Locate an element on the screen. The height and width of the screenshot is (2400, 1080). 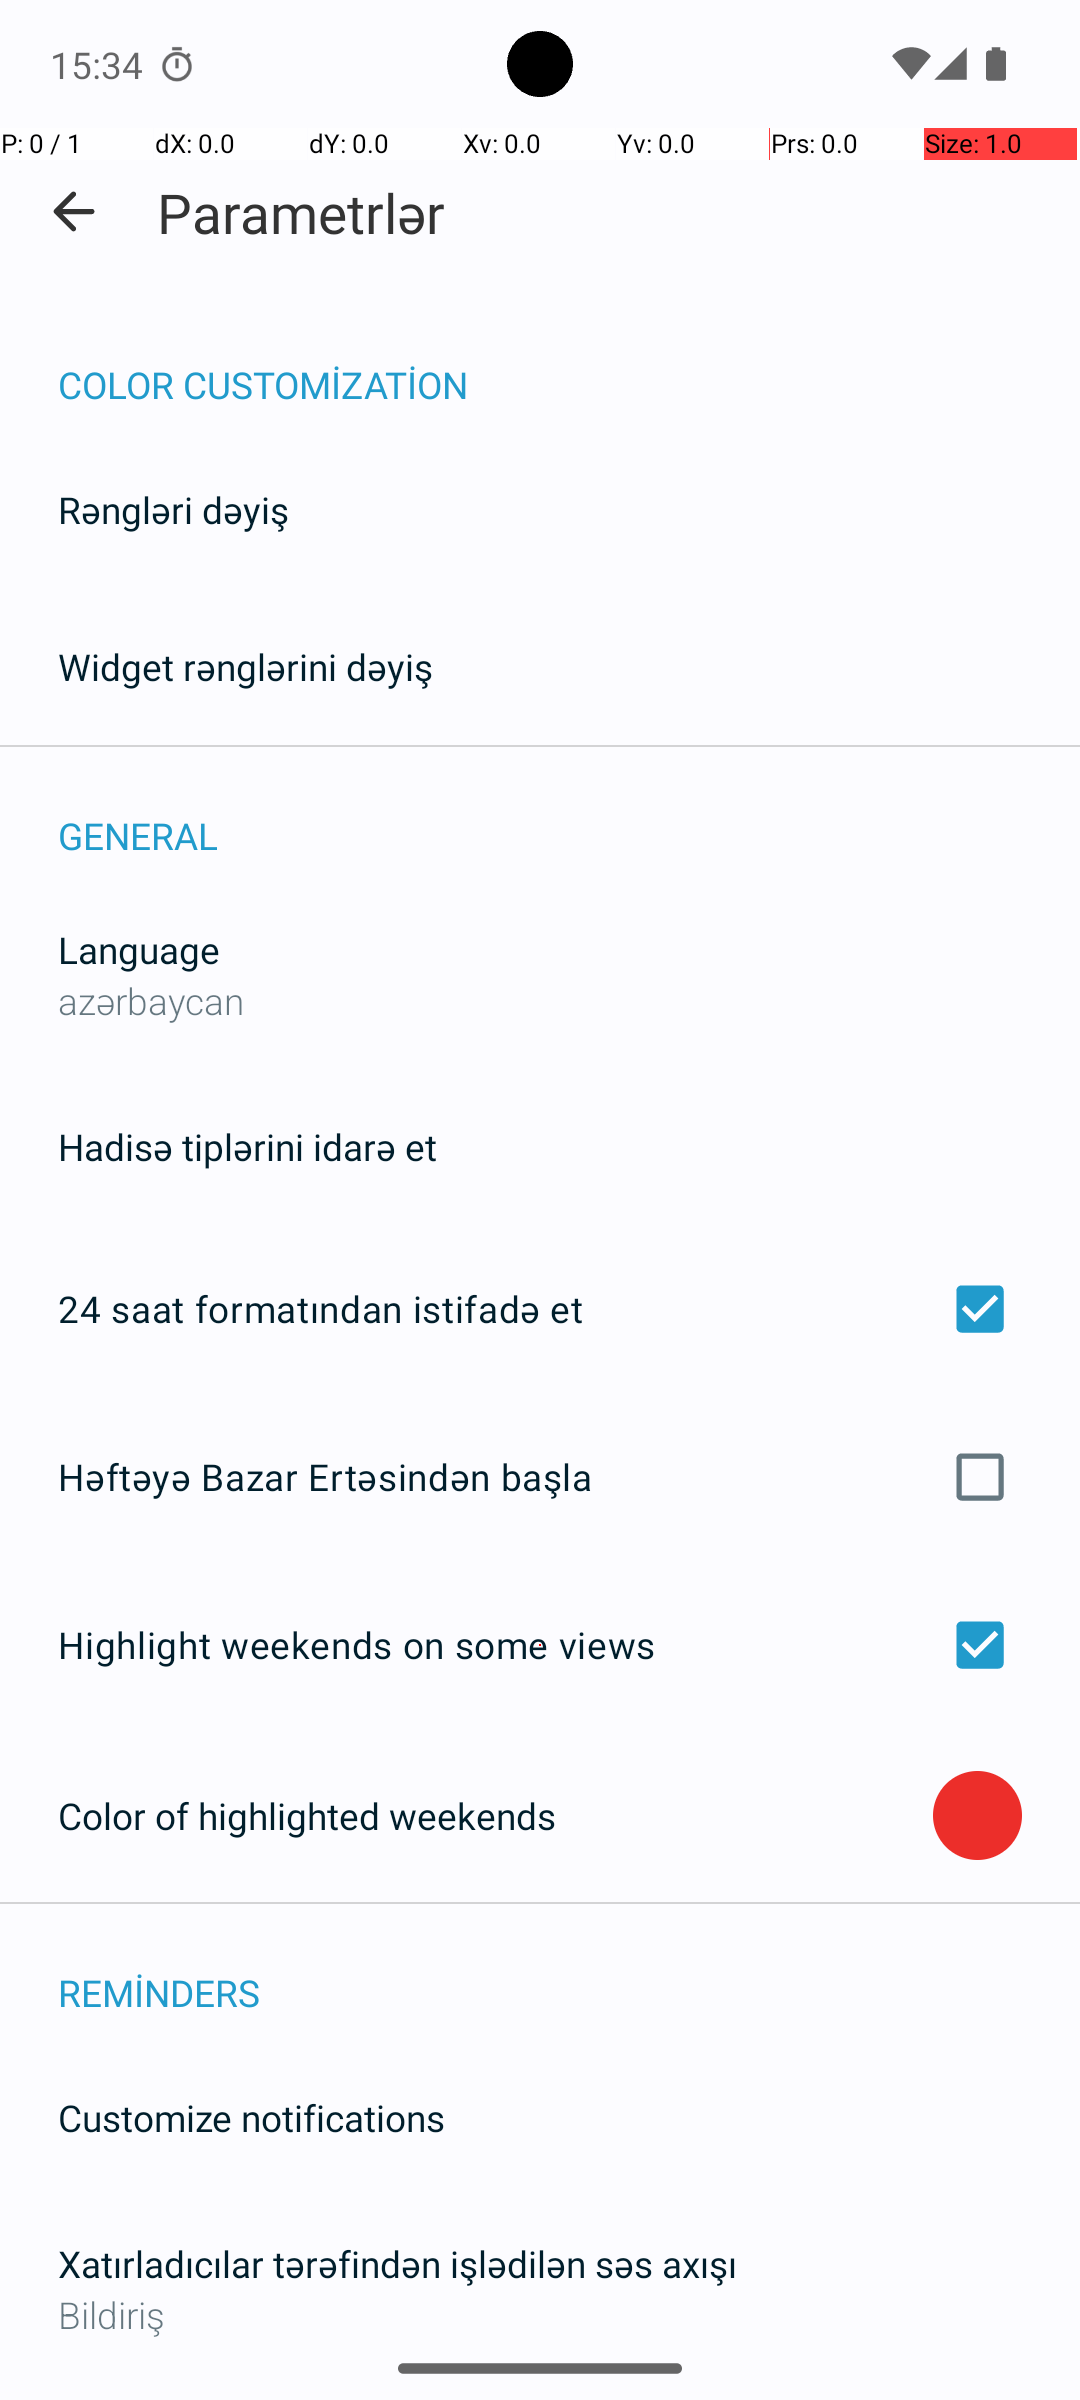
Hadisə tiplərini idarə et is located at coordinates (248, 1146).